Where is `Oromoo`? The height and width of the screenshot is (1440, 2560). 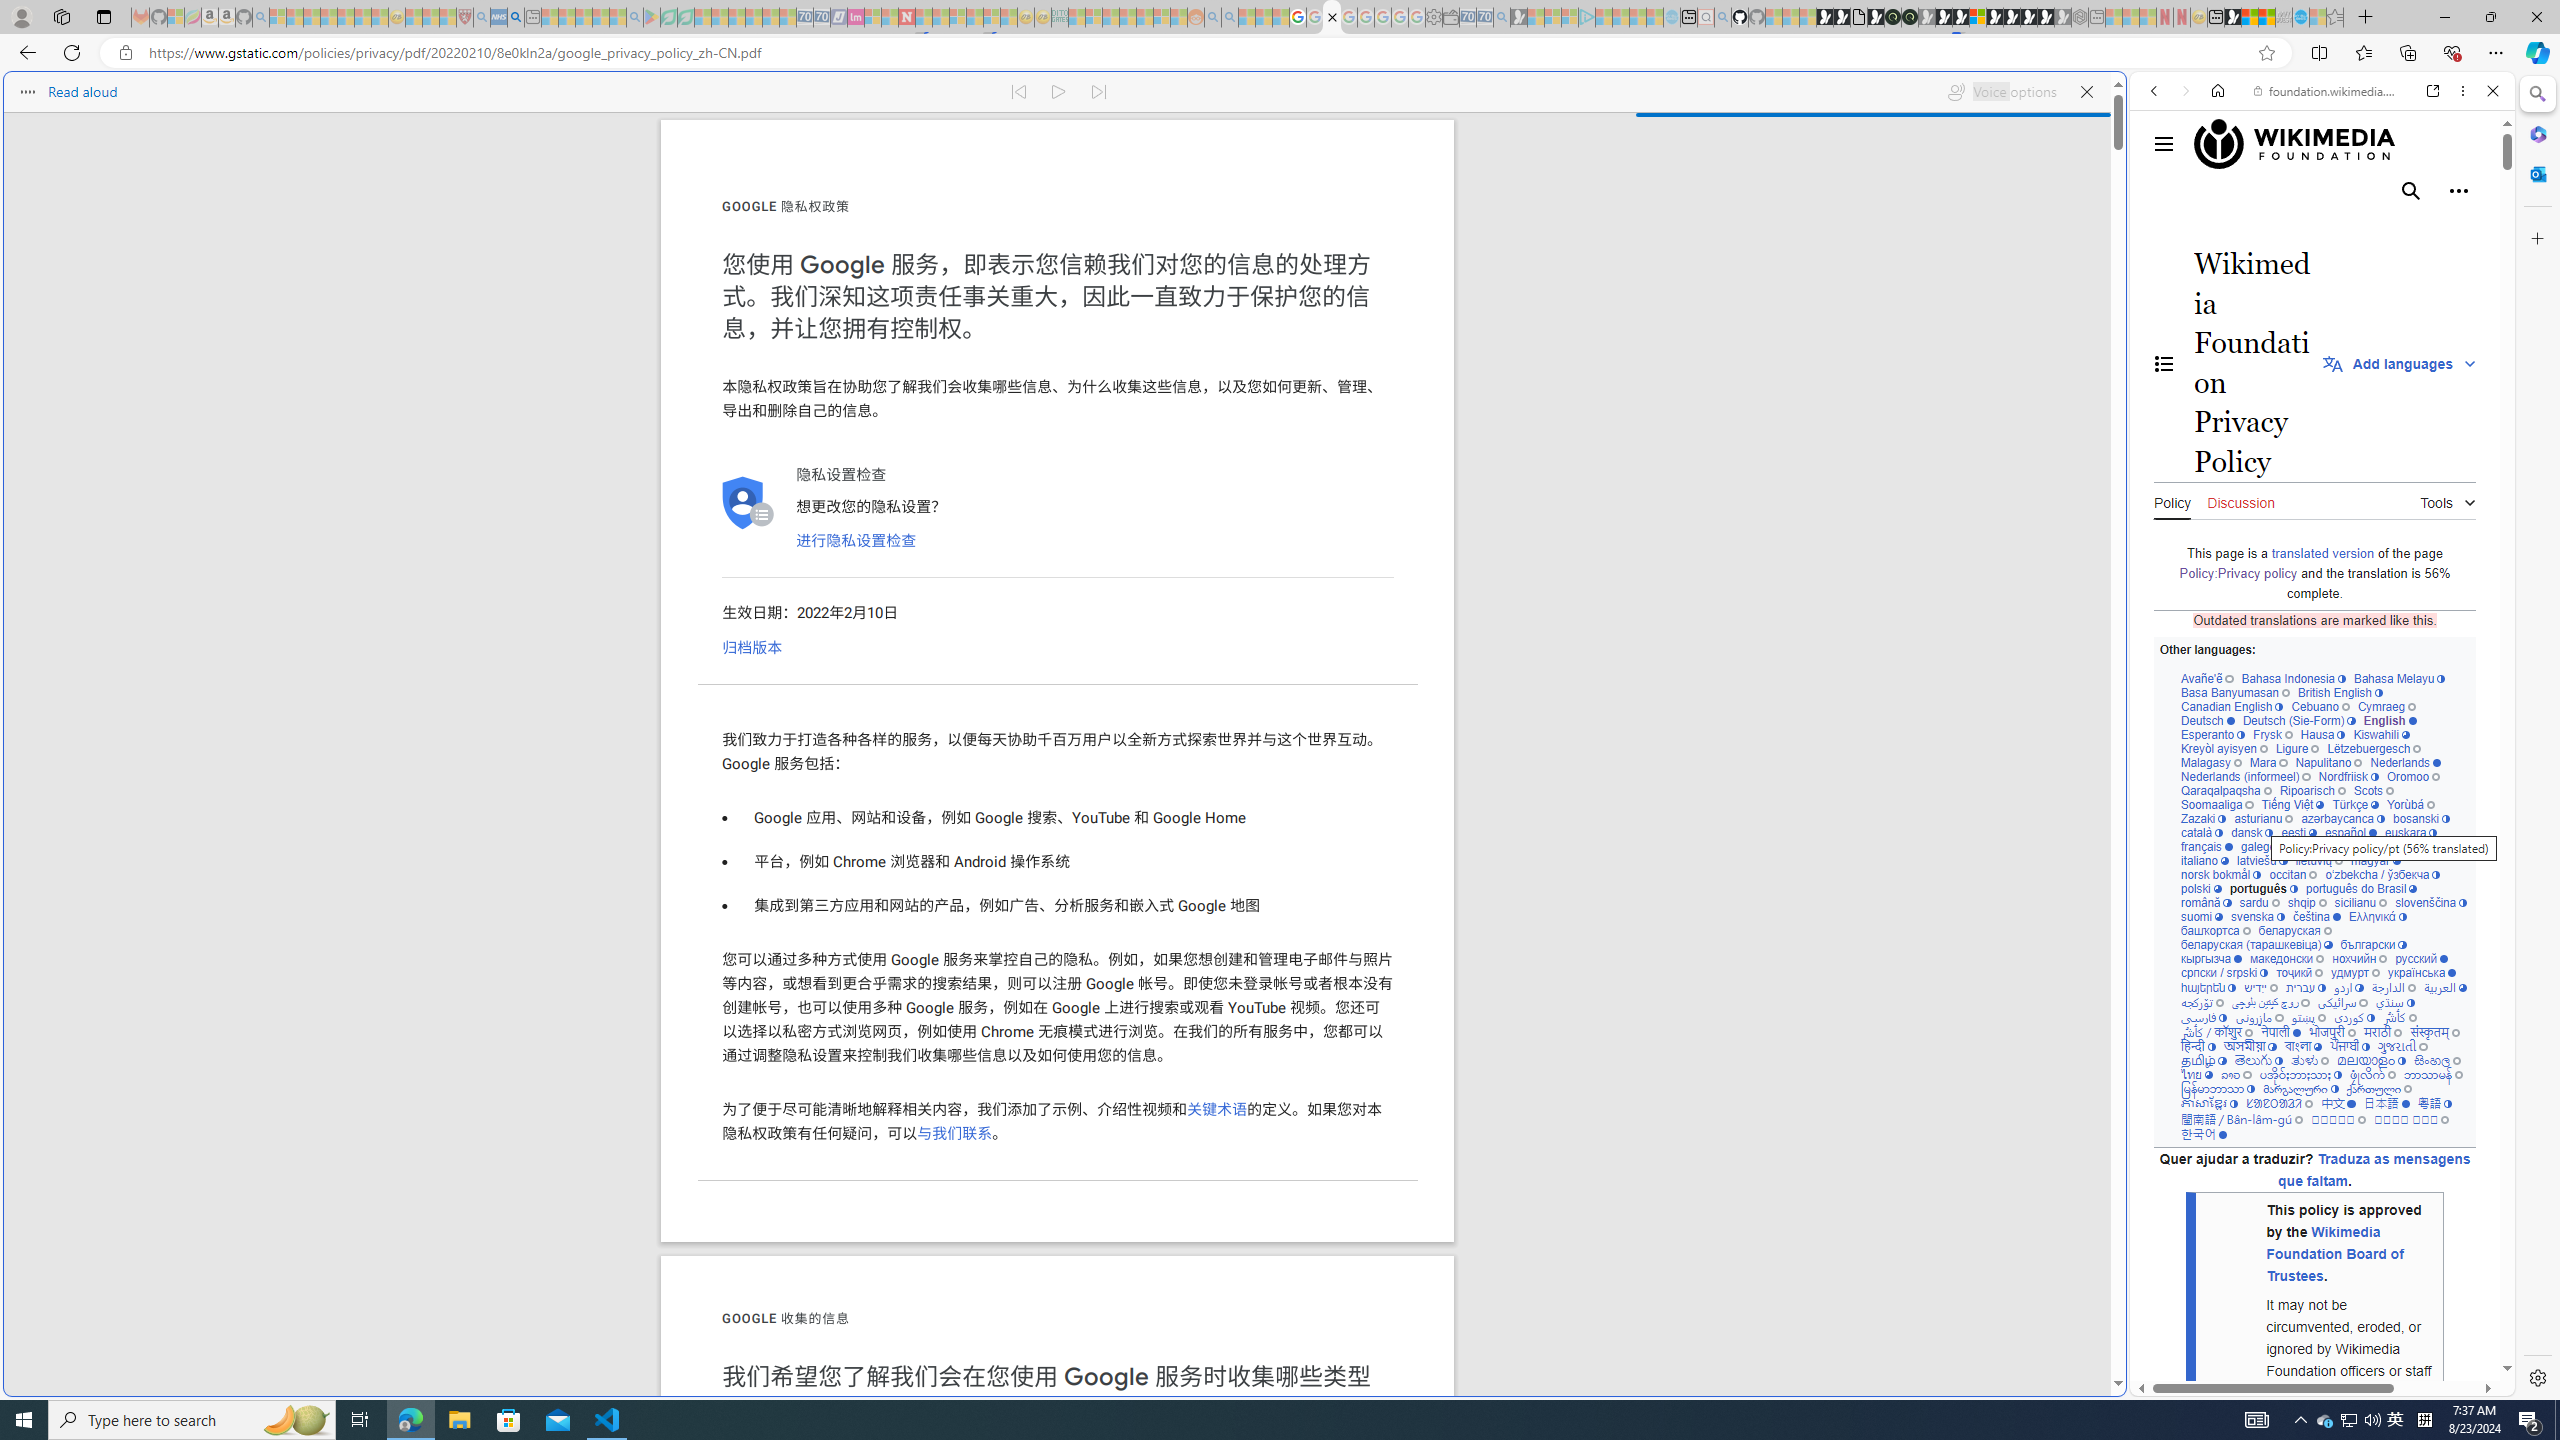
Oromoo is located at coordinates (2414, 776).